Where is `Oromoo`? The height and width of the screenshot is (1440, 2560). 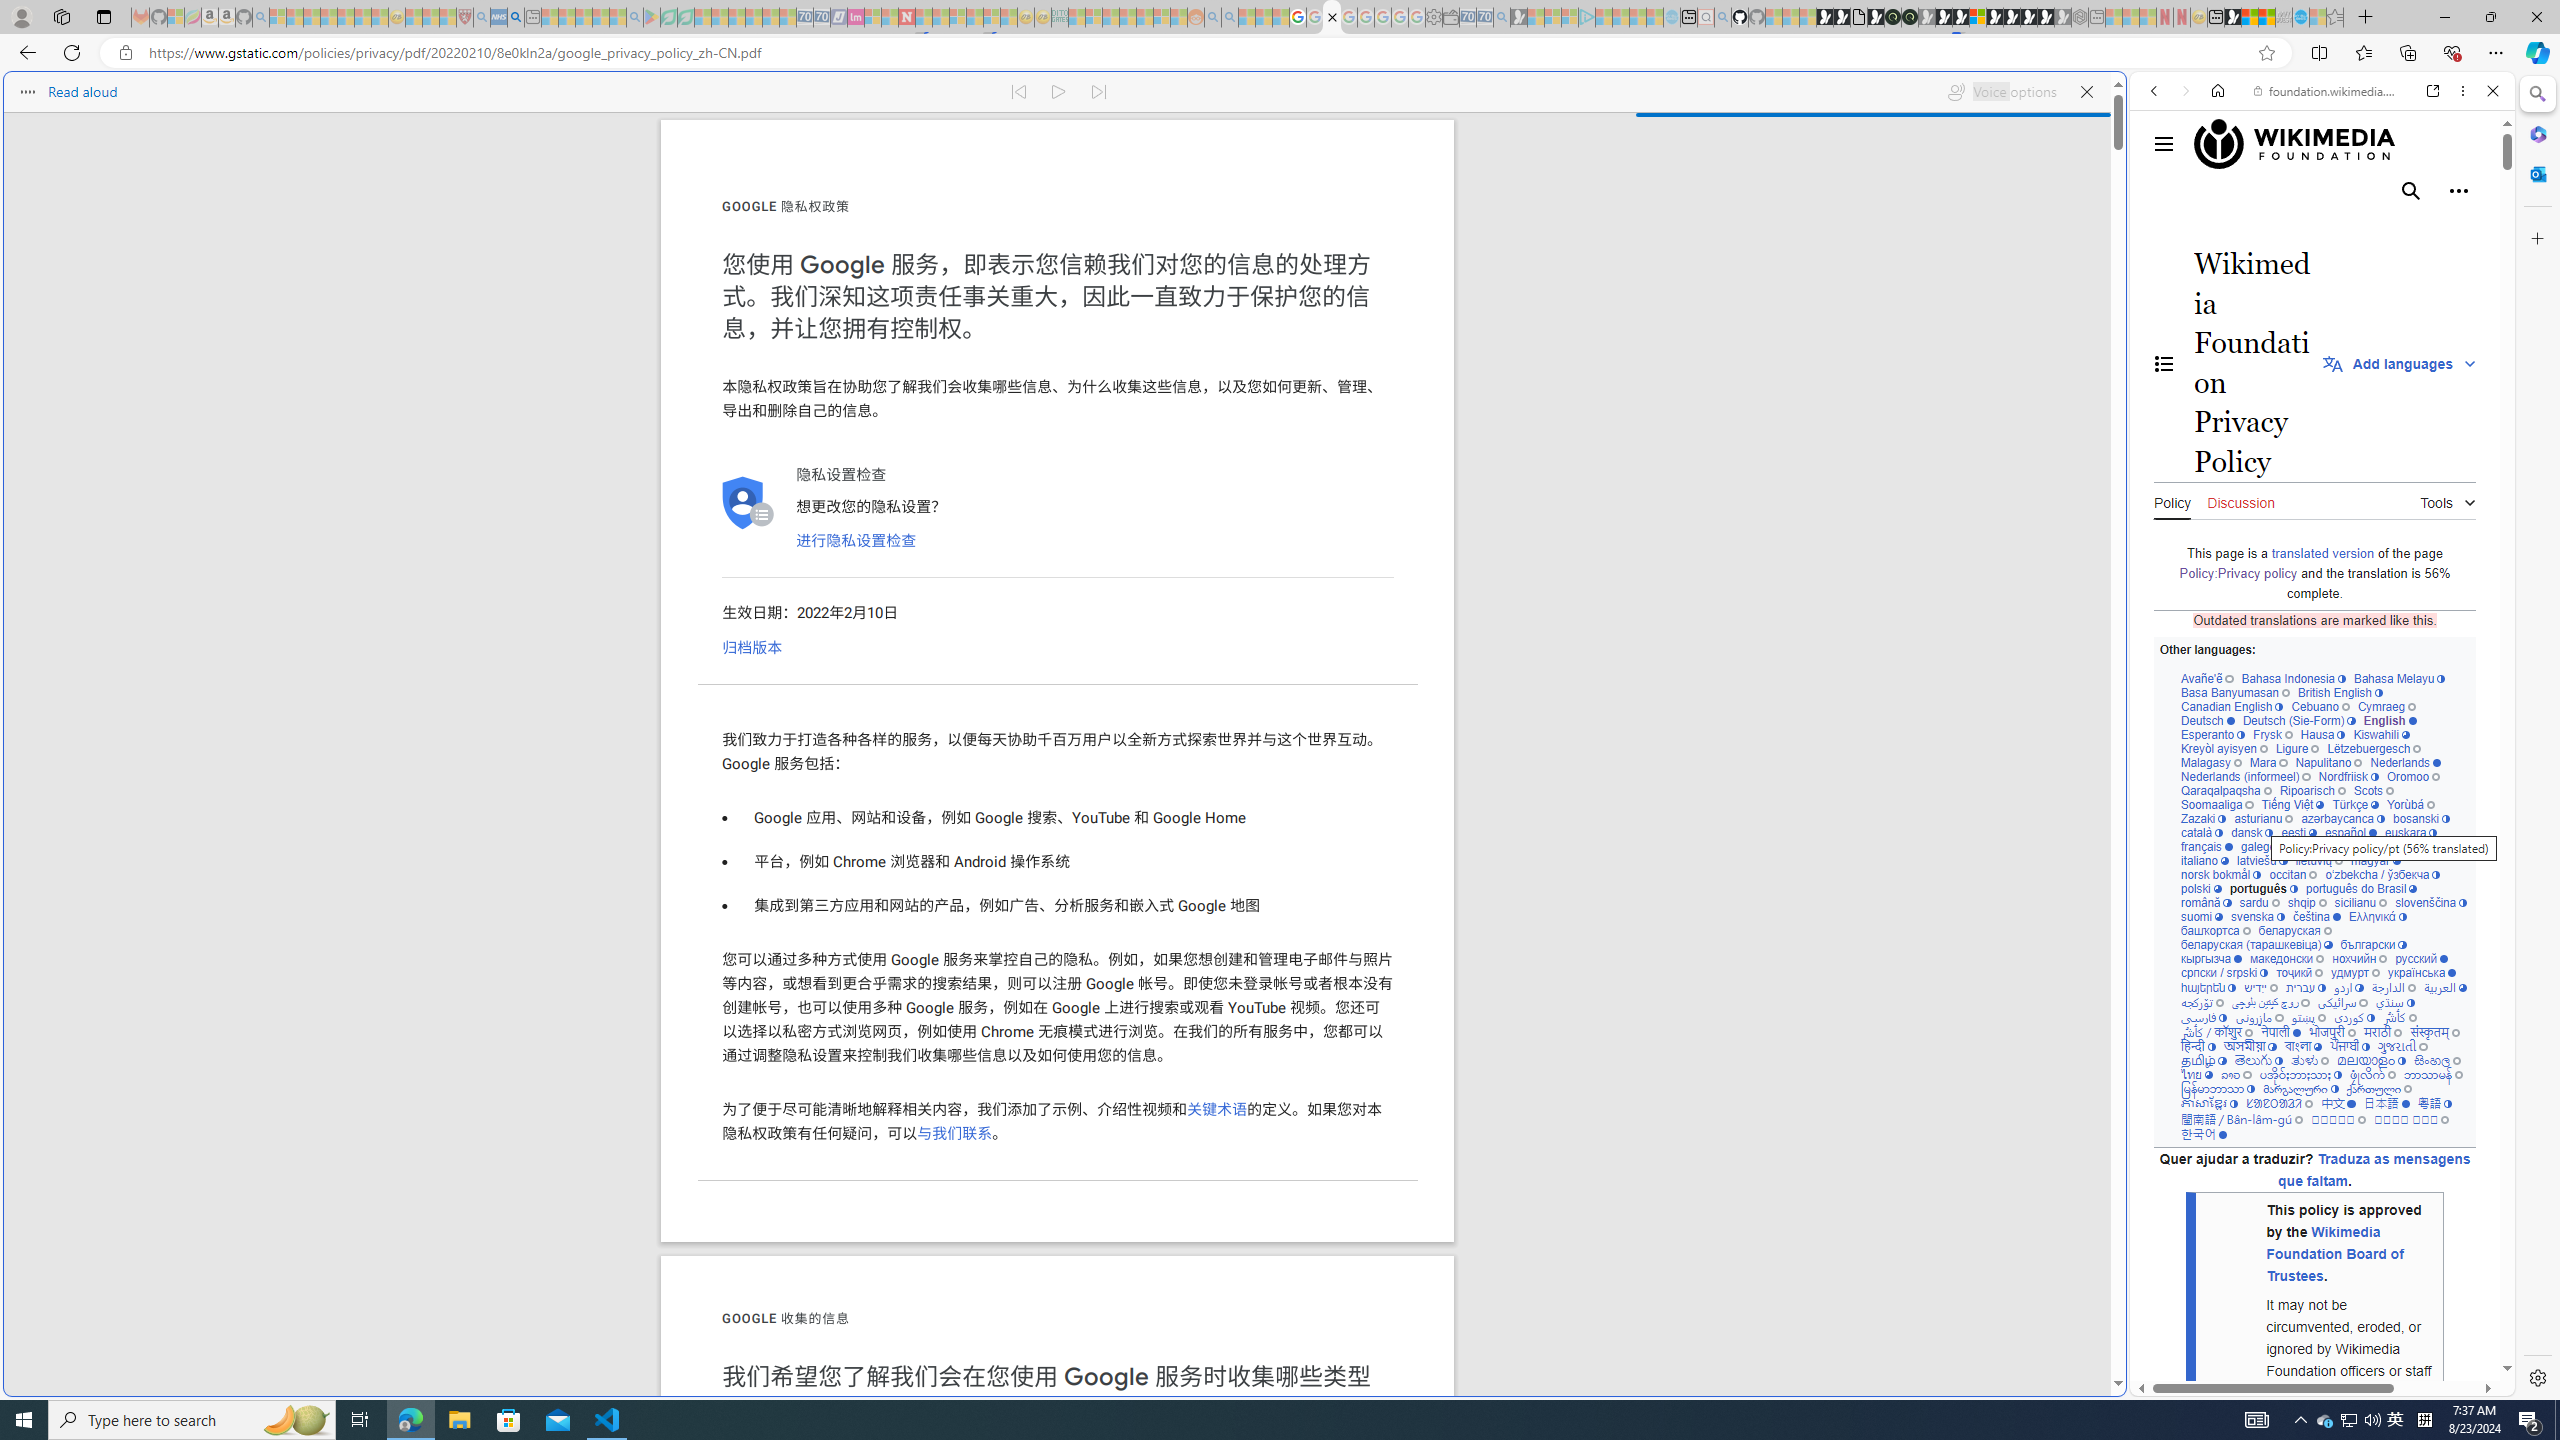
Oromoo is located at coordinates (2414, 776).